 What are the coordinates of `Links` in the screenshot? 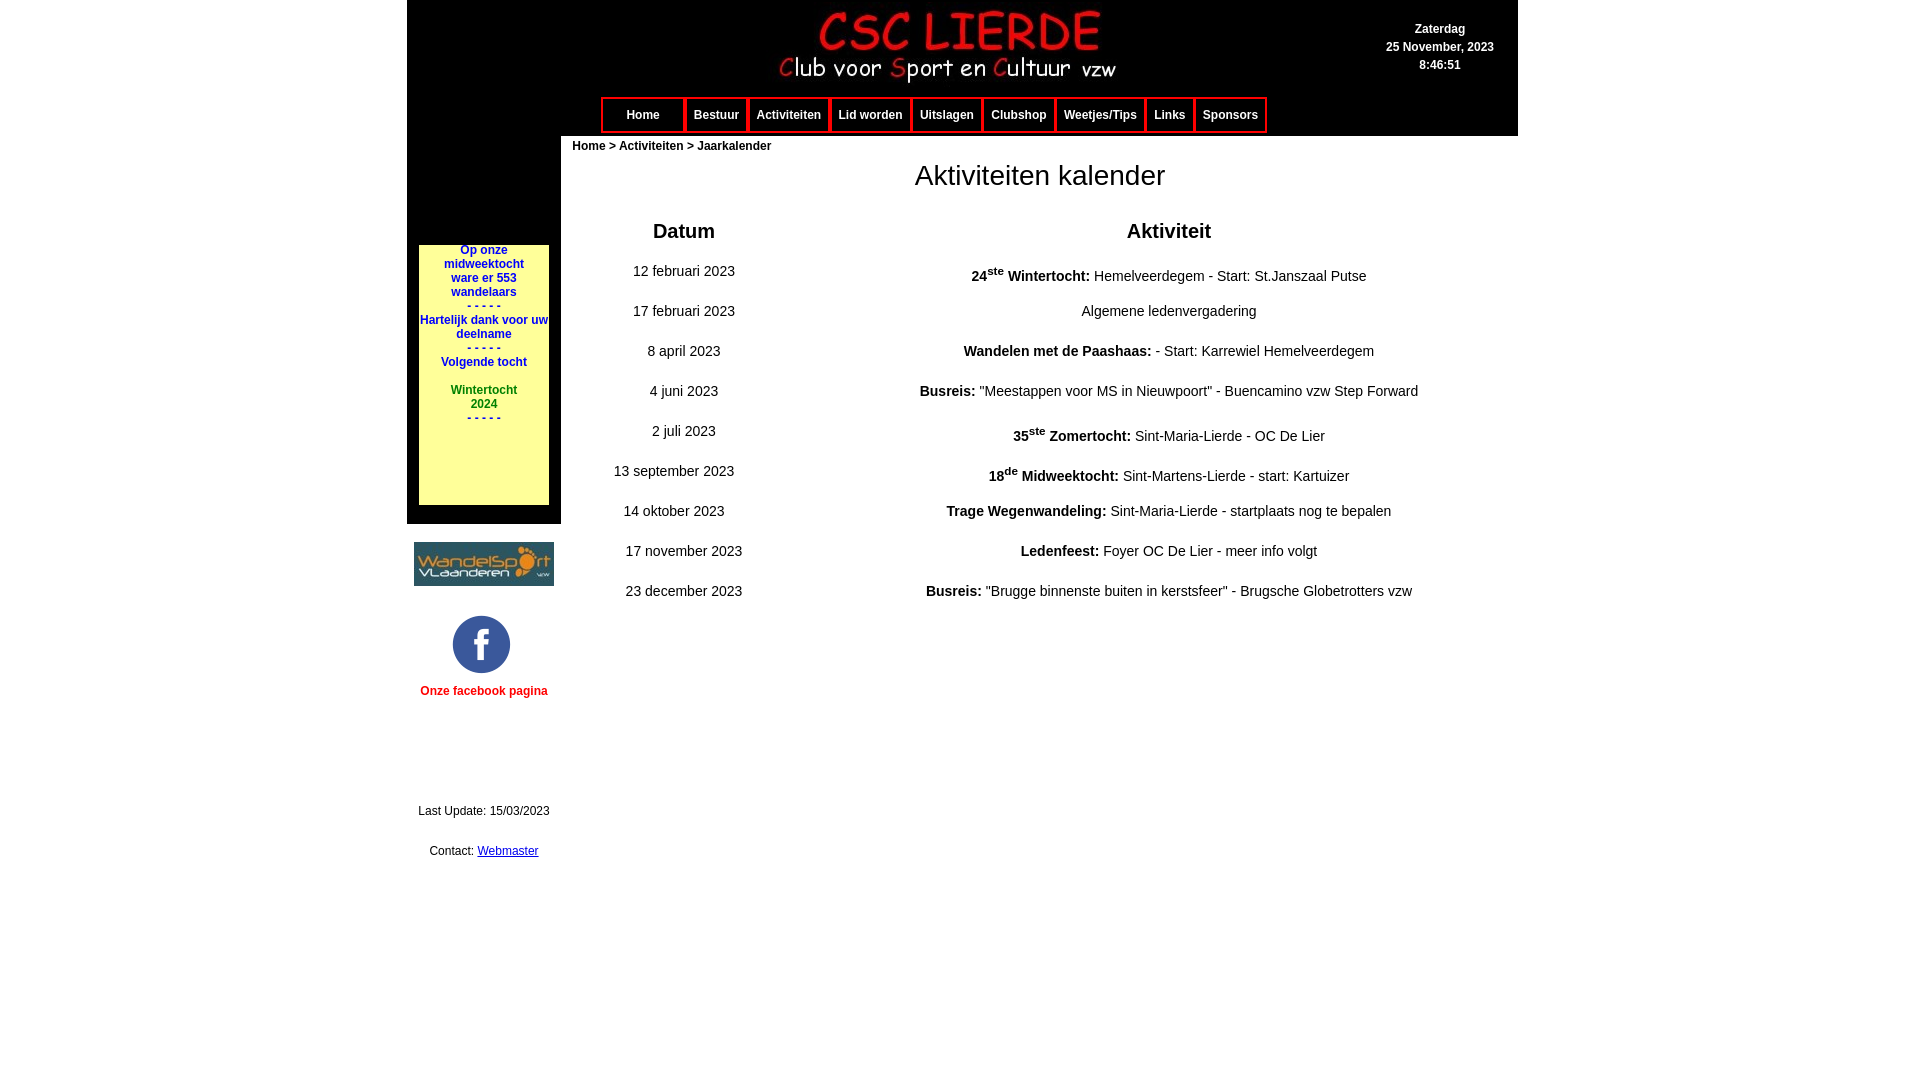 It's located at (1170, 115).